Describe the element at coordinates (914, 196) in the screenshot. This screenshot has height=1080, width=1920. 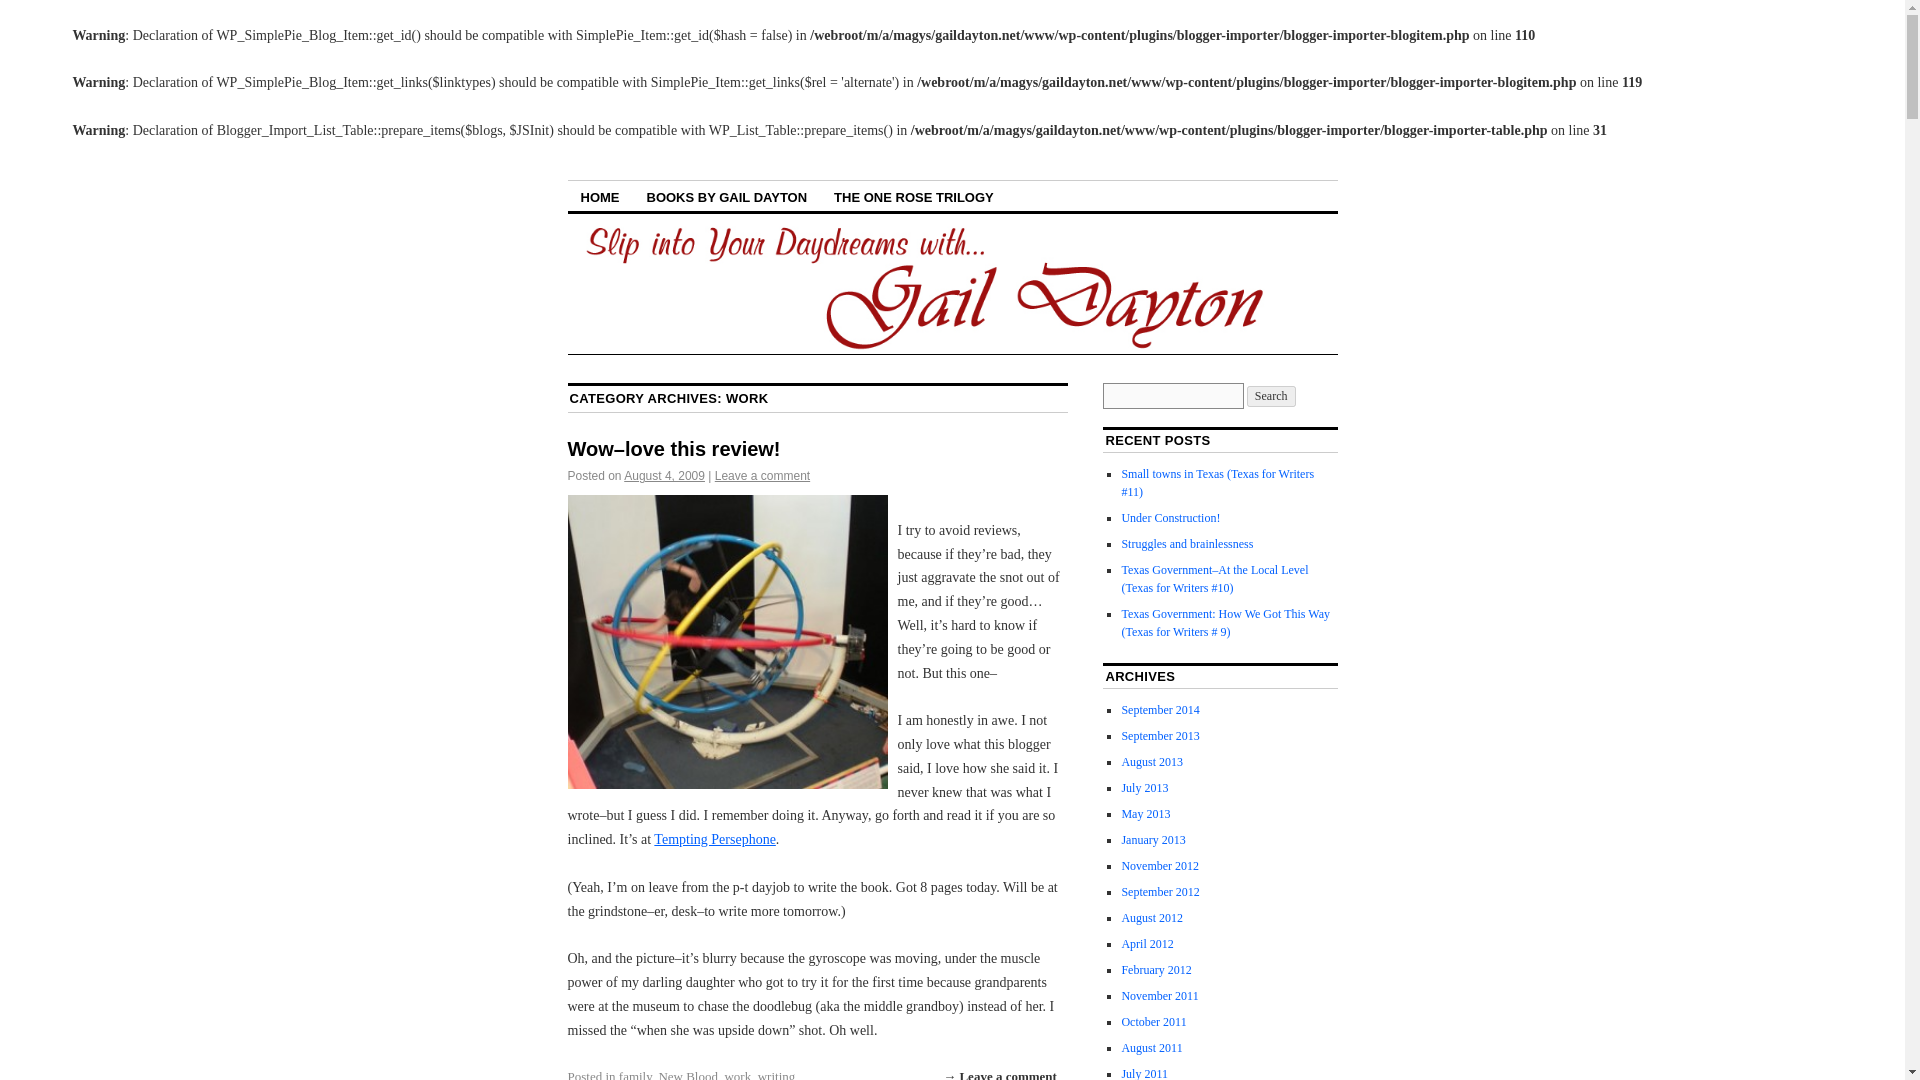
I see `THE ONE ROSE TRILOGY` at that location.